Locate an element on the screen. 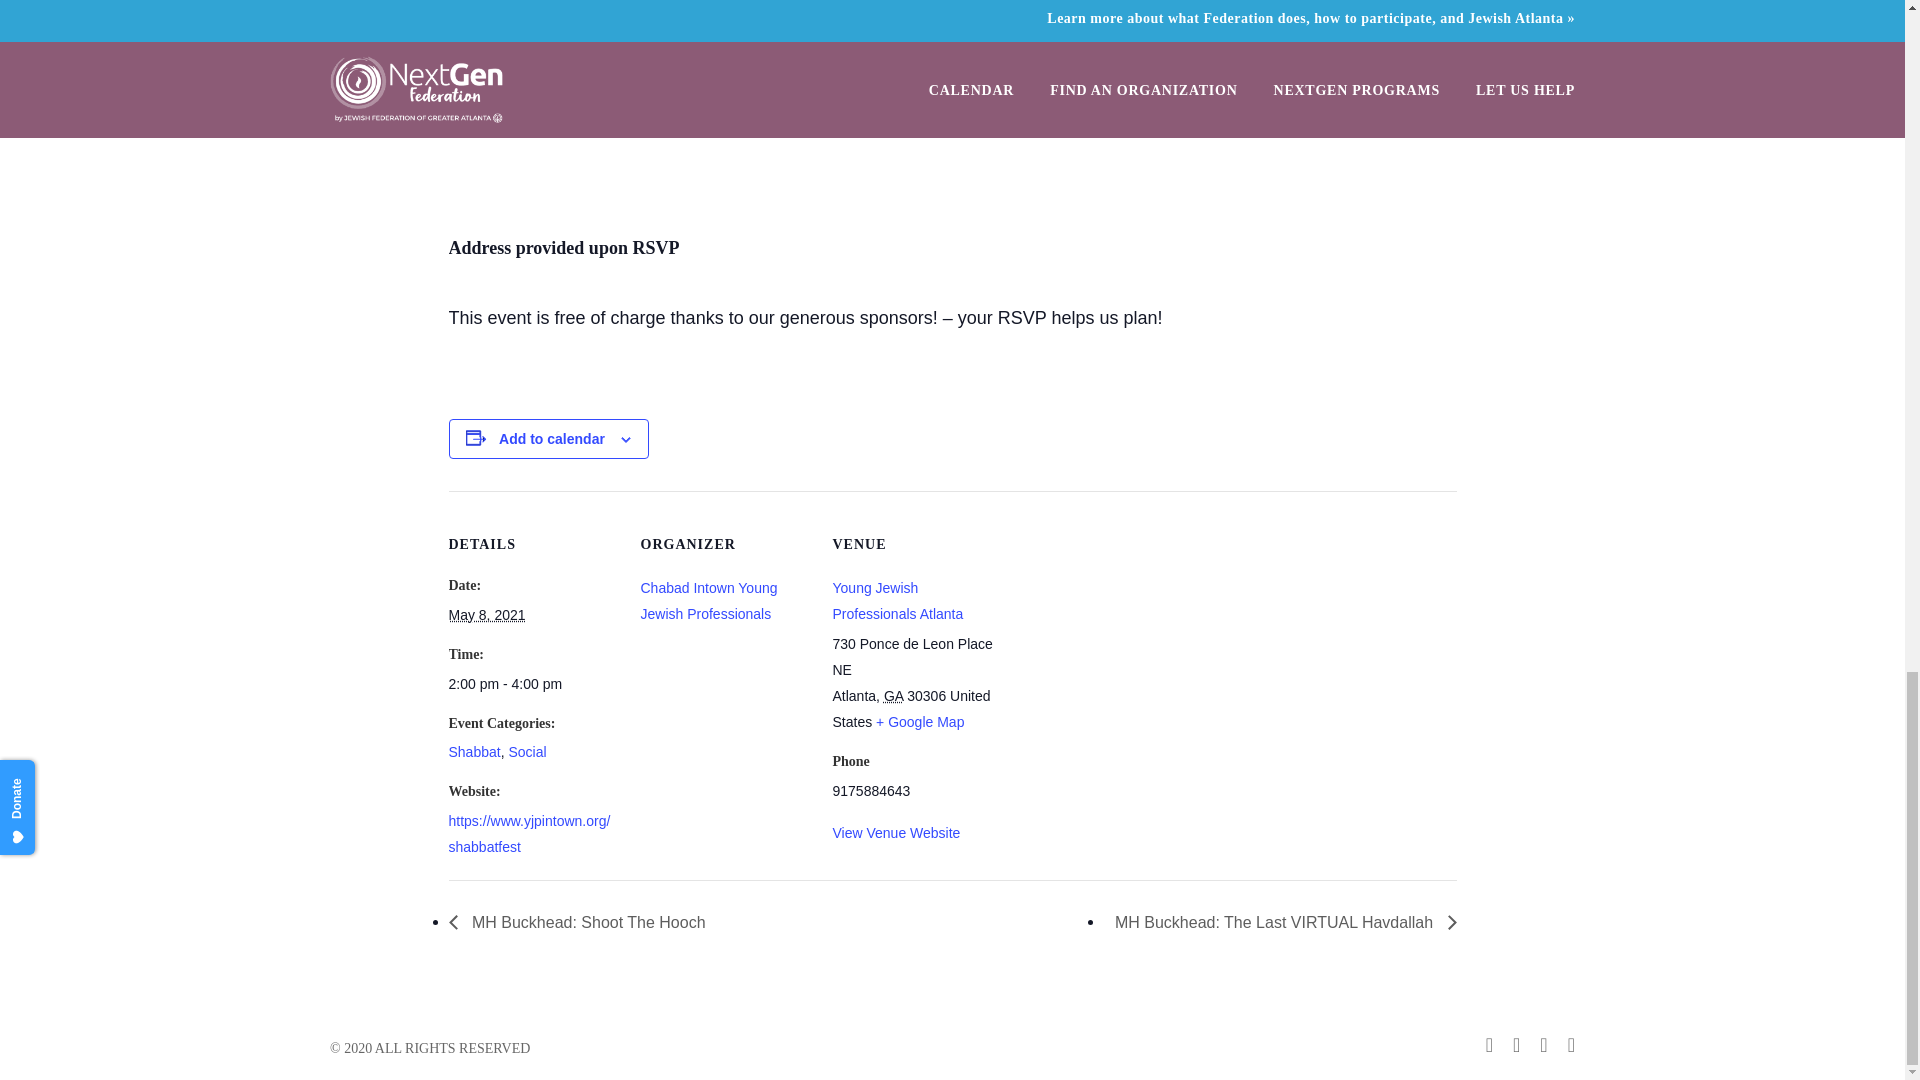 This screenshot has width=1920, height=1080. Young Jewish Professionals Atlanta is located at coordinates (897, 600).